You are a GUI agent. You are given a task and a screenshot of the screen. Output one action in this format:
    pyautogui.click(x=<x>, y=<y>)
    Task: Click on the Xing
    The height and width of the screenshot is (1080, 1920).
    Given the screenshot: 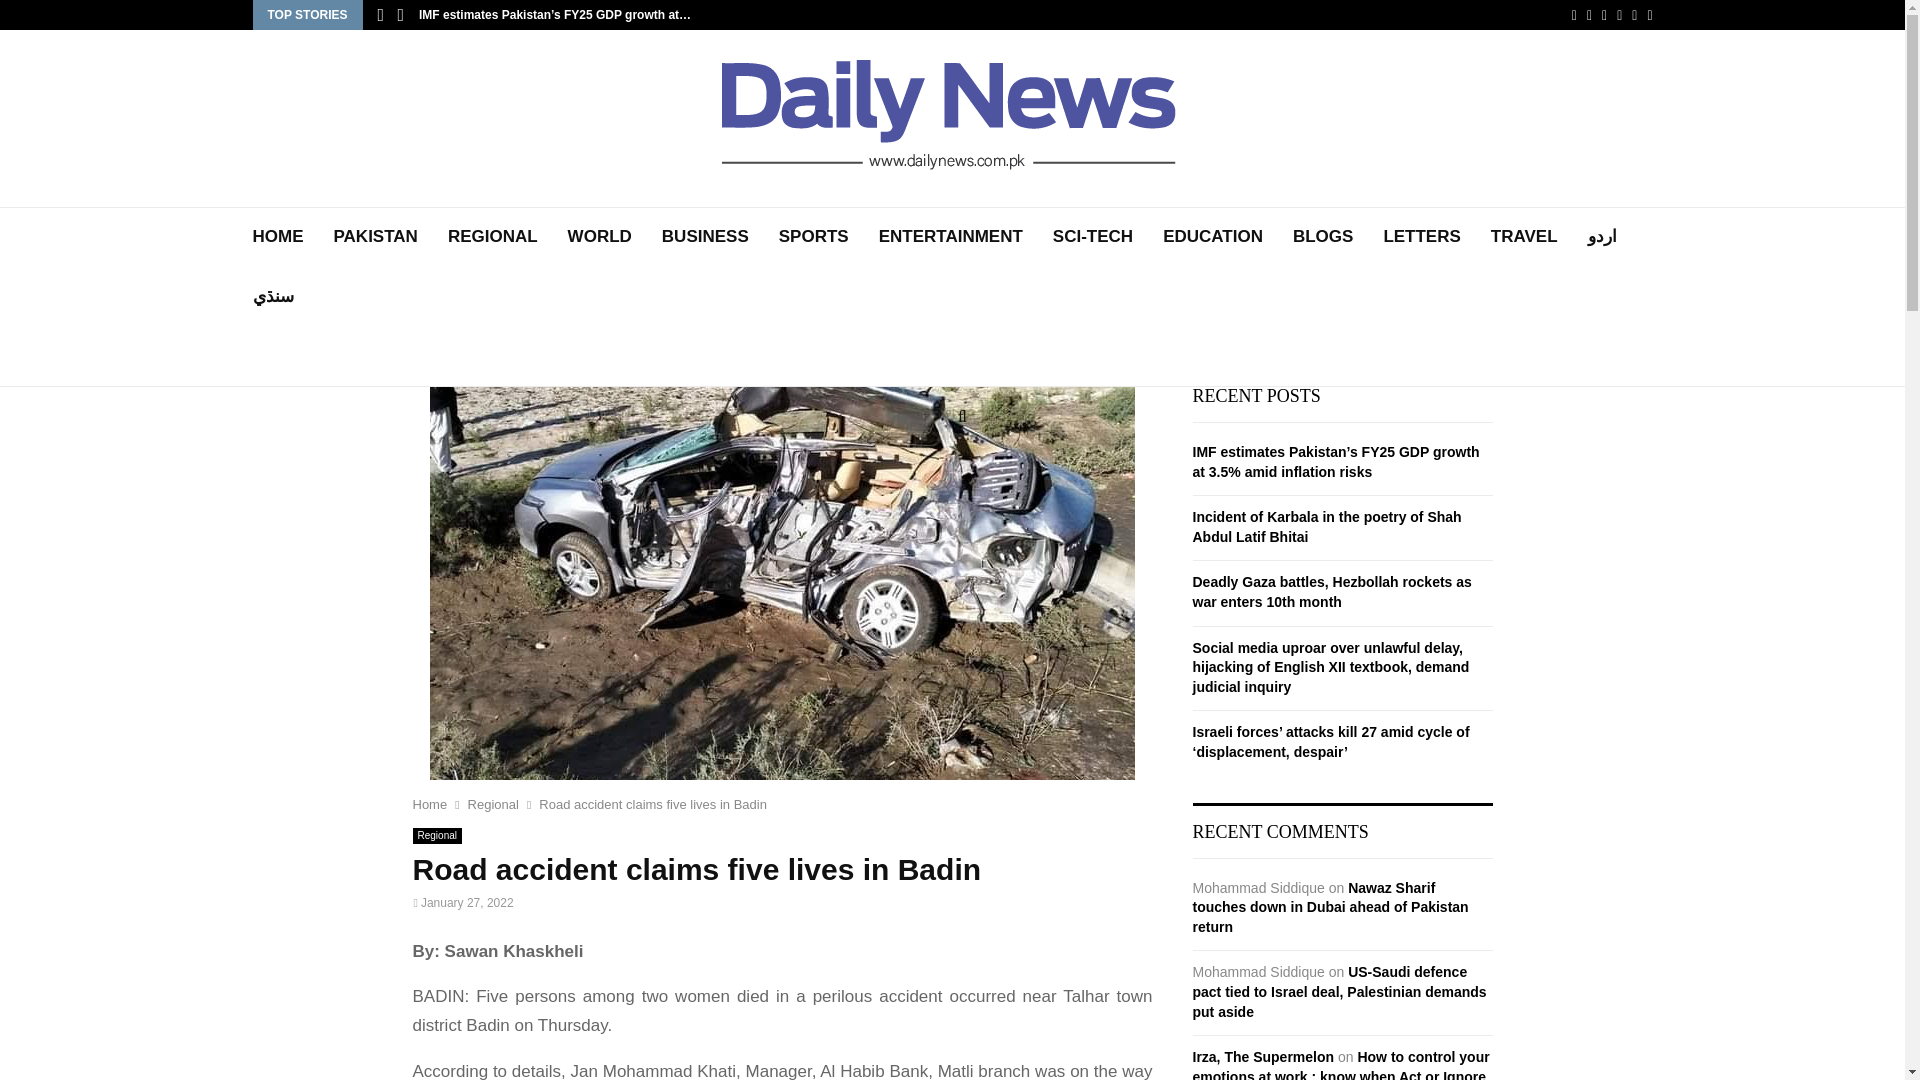 What is the action you would take?
    pyautogui.click(x=1649, y=15)
    